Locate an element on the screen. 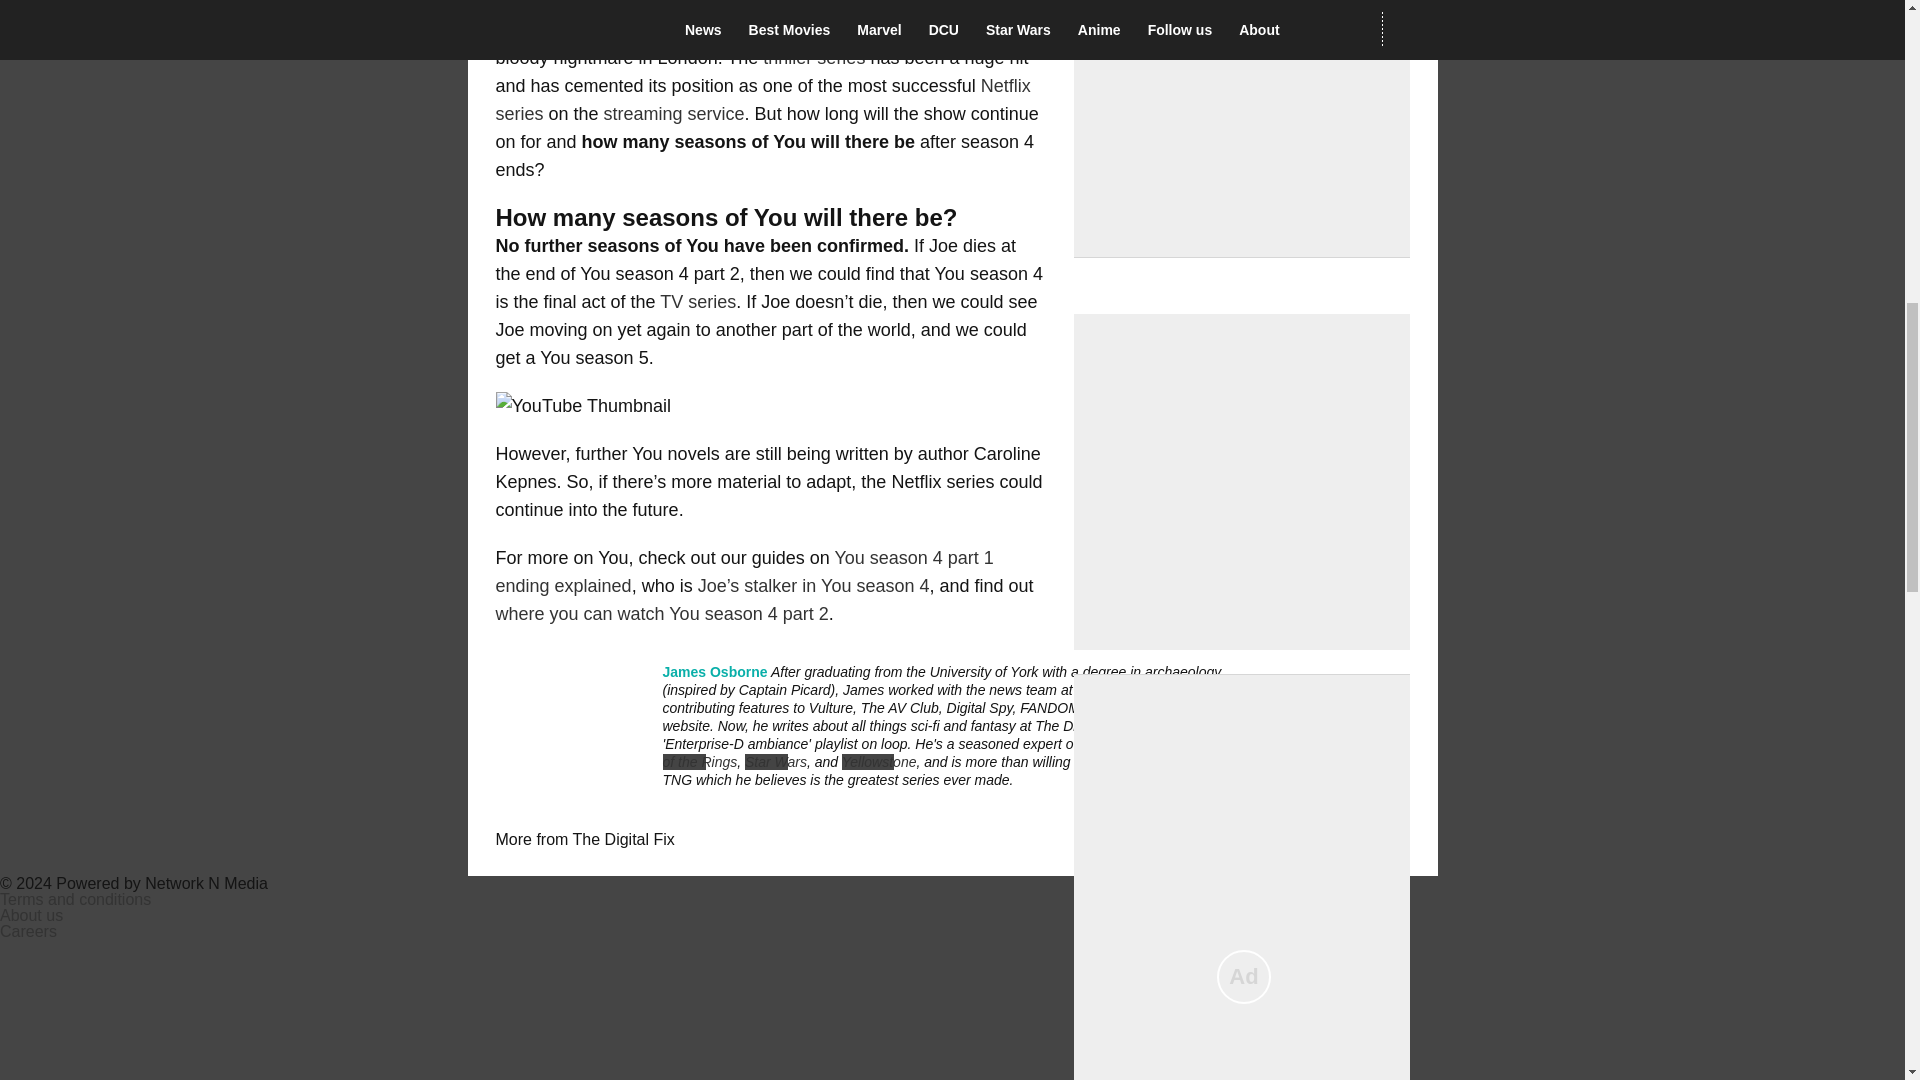 Image resolution: width=1920 pixels, height=1080 pixels. thriller series is located at coordinates (814, 58).